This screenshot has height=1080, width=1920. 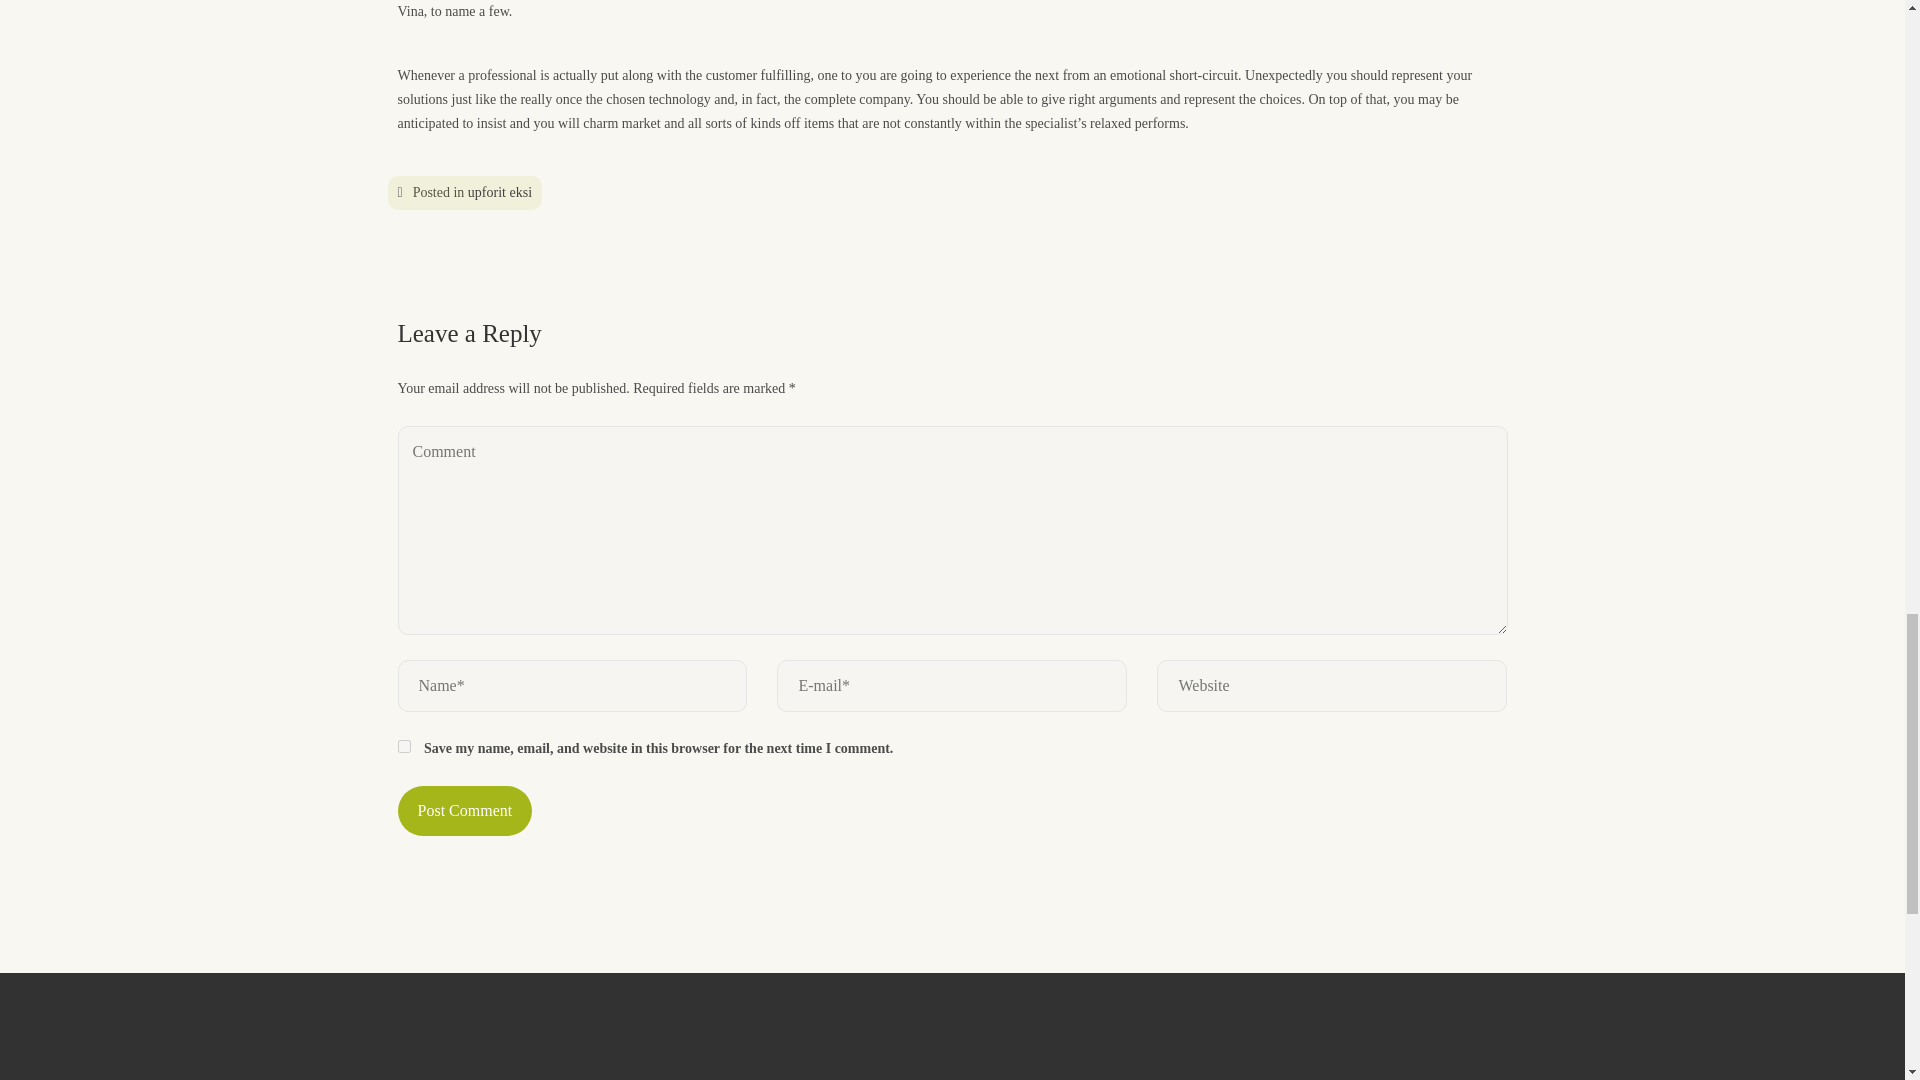 What do you see at coordinates (404, 746) in the screenshot?
I see `yes` at bounding box center [404, 746].